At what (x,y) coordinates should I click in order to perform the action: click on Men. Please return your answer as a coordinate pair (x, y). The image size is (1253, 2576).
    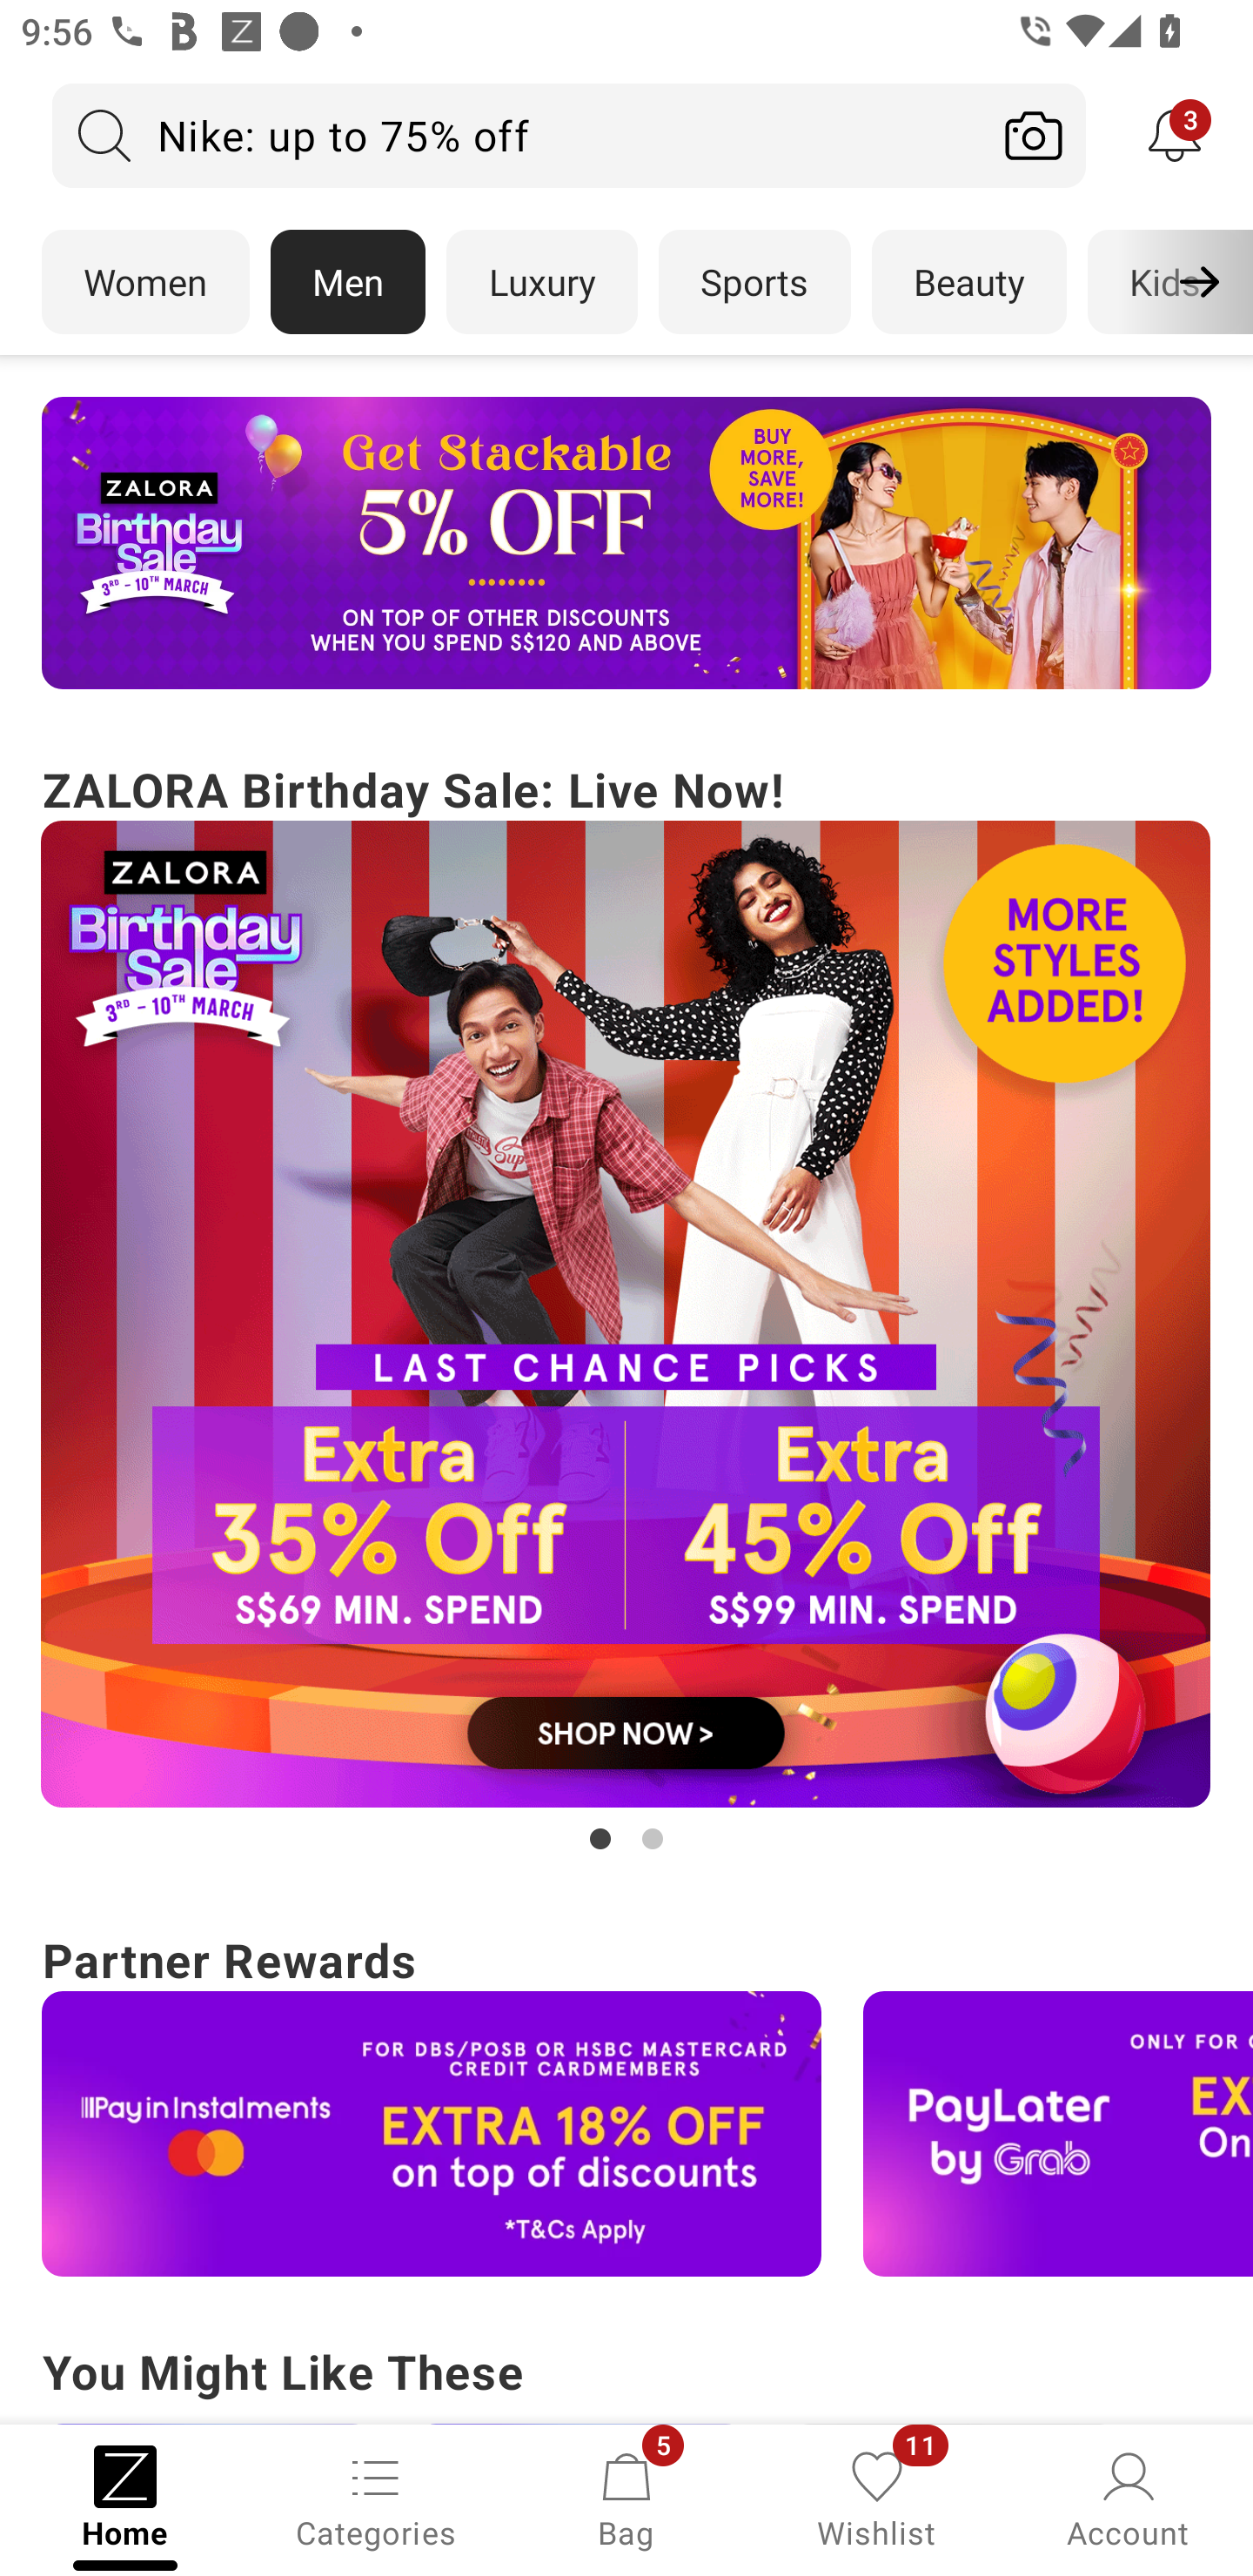
    Looking at the image, I should click on (348, 282).